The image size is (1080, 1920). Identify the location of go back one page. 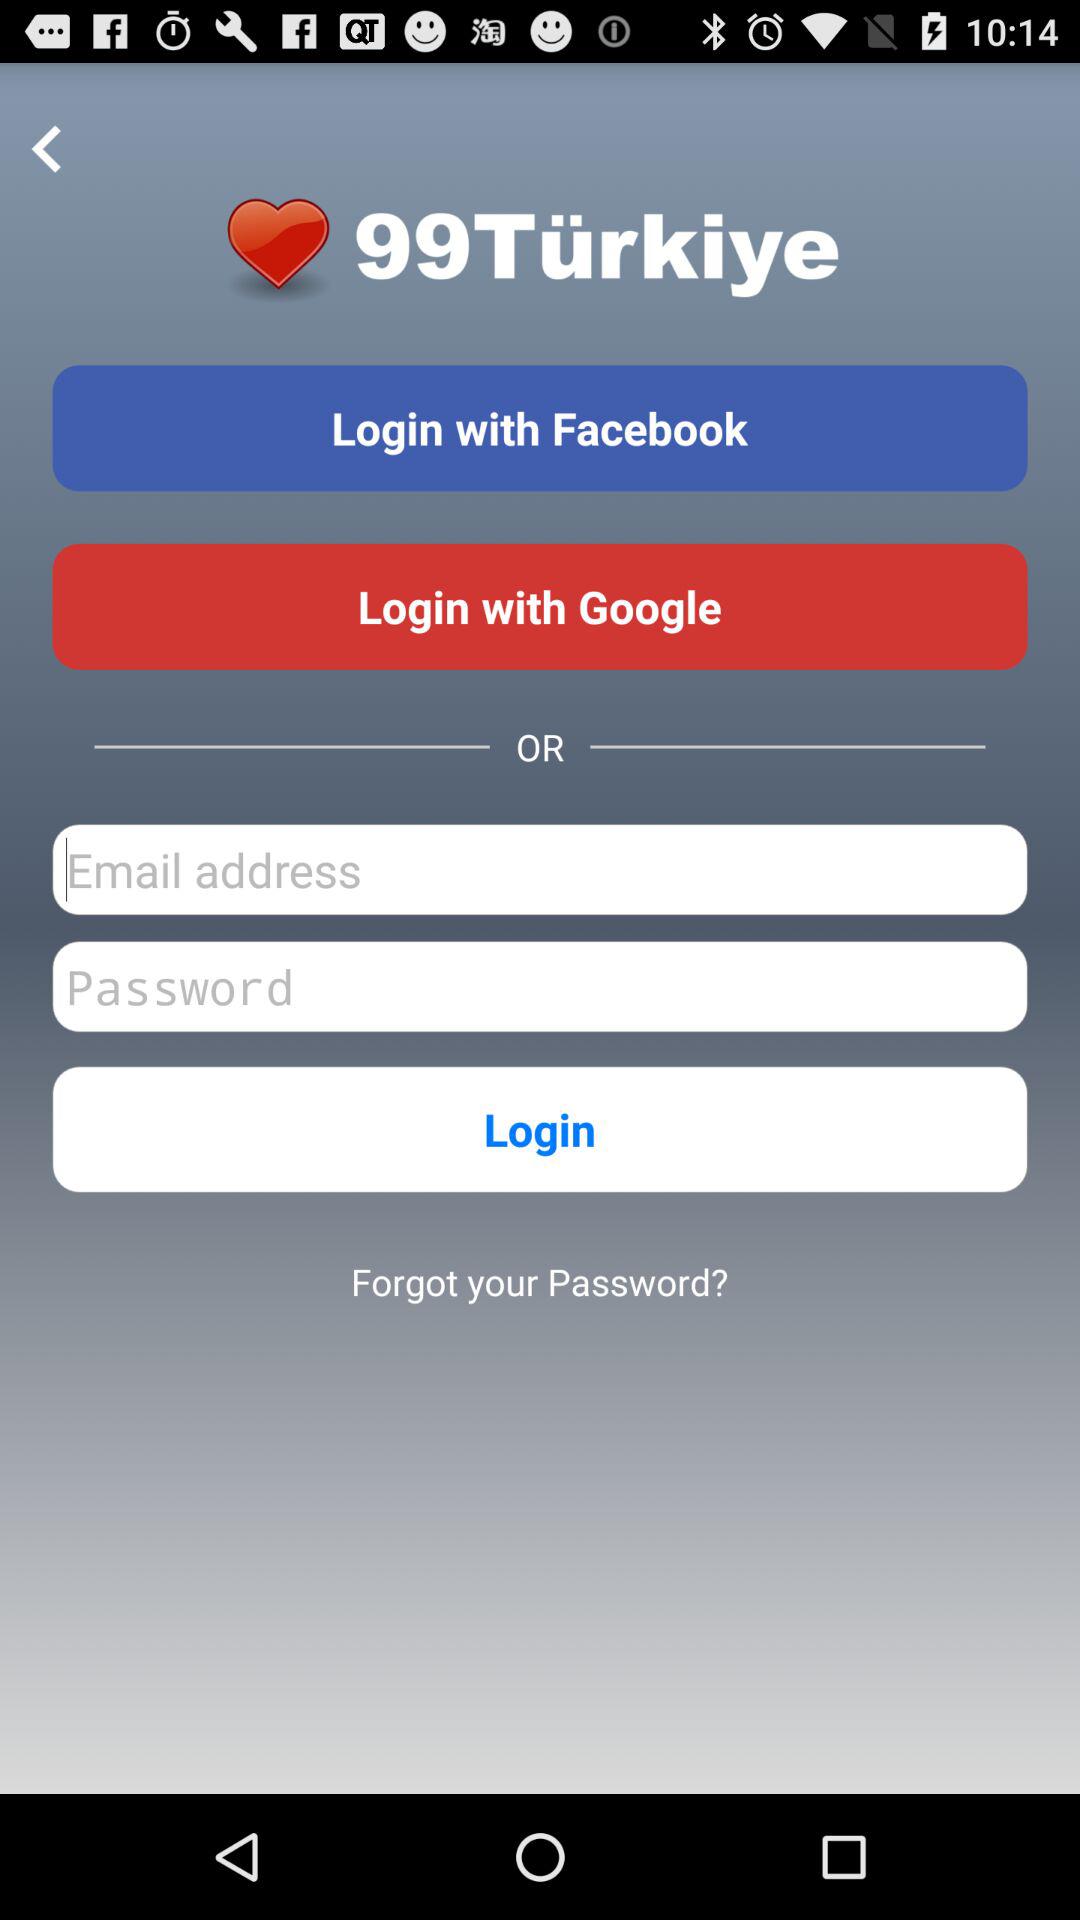
(47, 150).